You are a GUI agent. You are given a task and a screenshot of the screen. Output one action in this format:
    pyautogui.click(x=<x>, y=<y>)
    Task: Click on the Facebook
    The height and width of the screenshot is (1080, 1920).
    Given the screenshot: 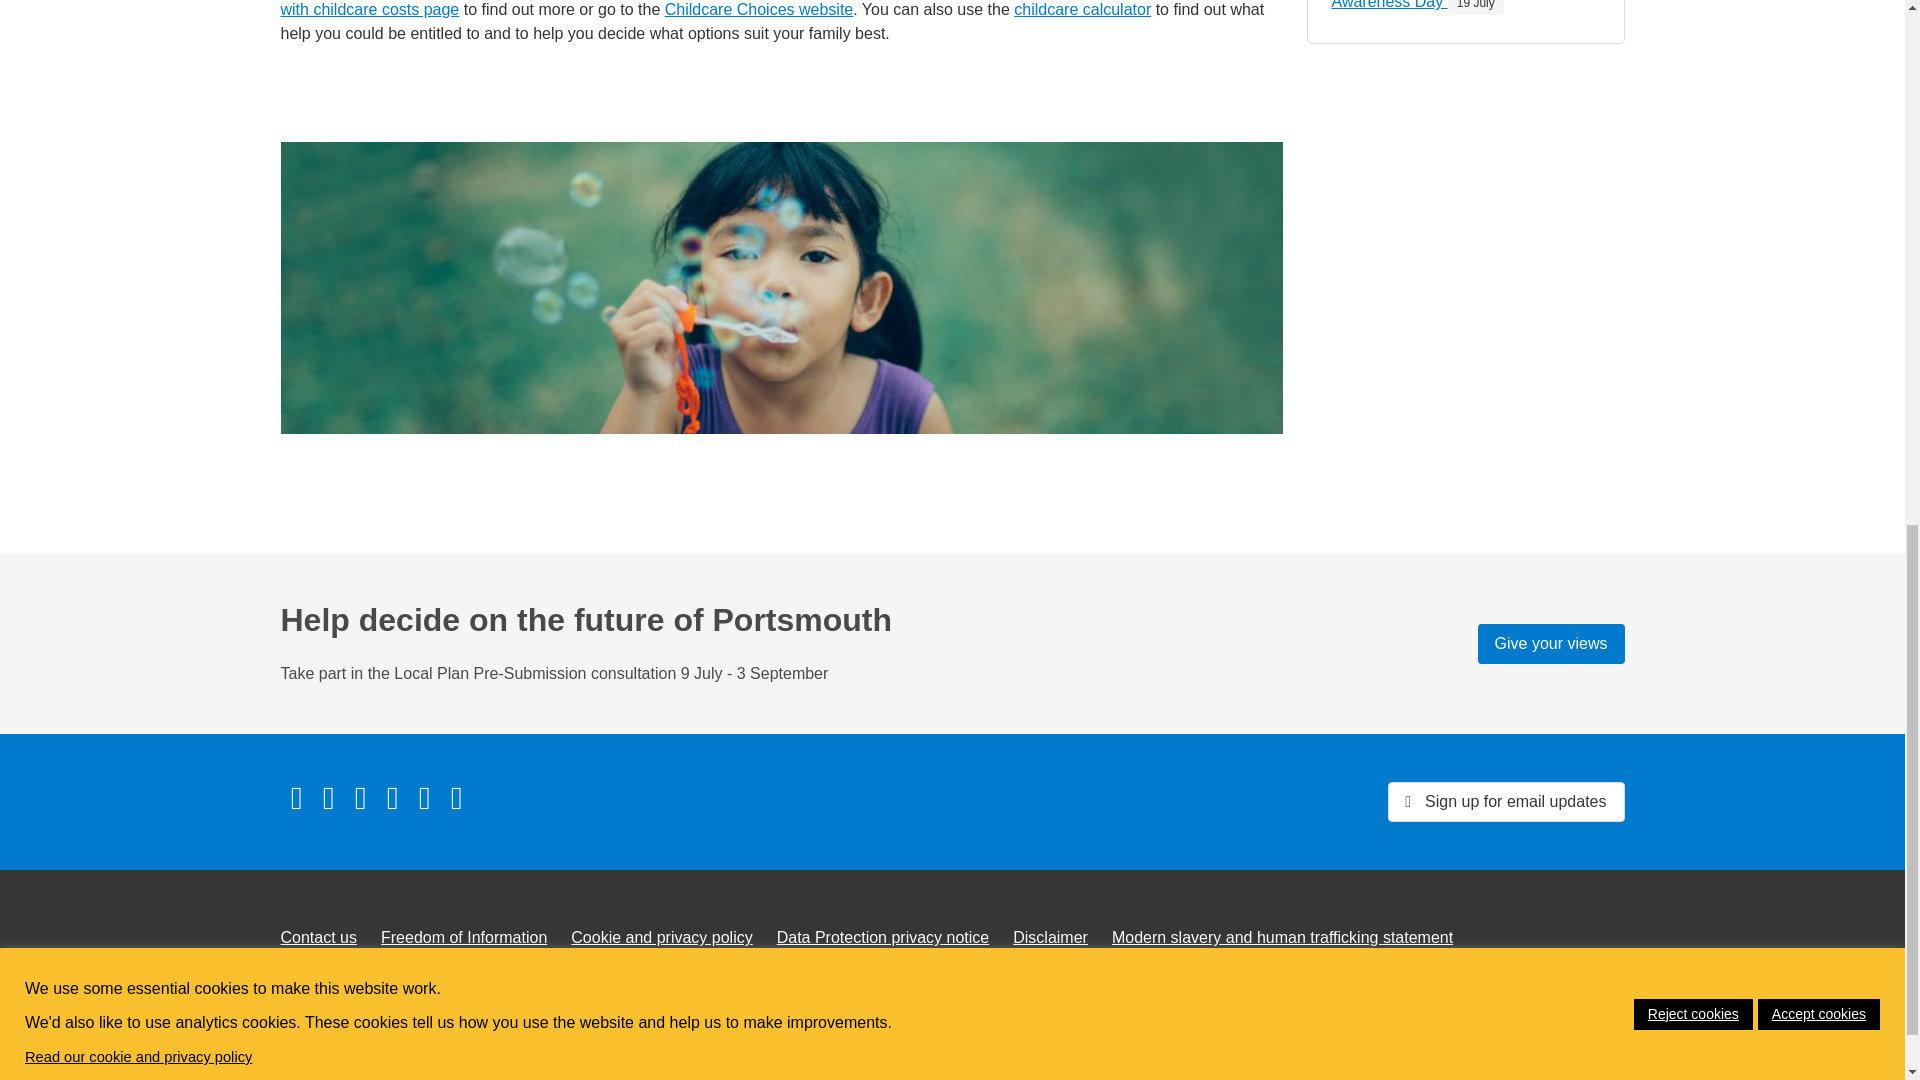 What is the action you would take?
    pyautogui.click(x=296, y=798)
    